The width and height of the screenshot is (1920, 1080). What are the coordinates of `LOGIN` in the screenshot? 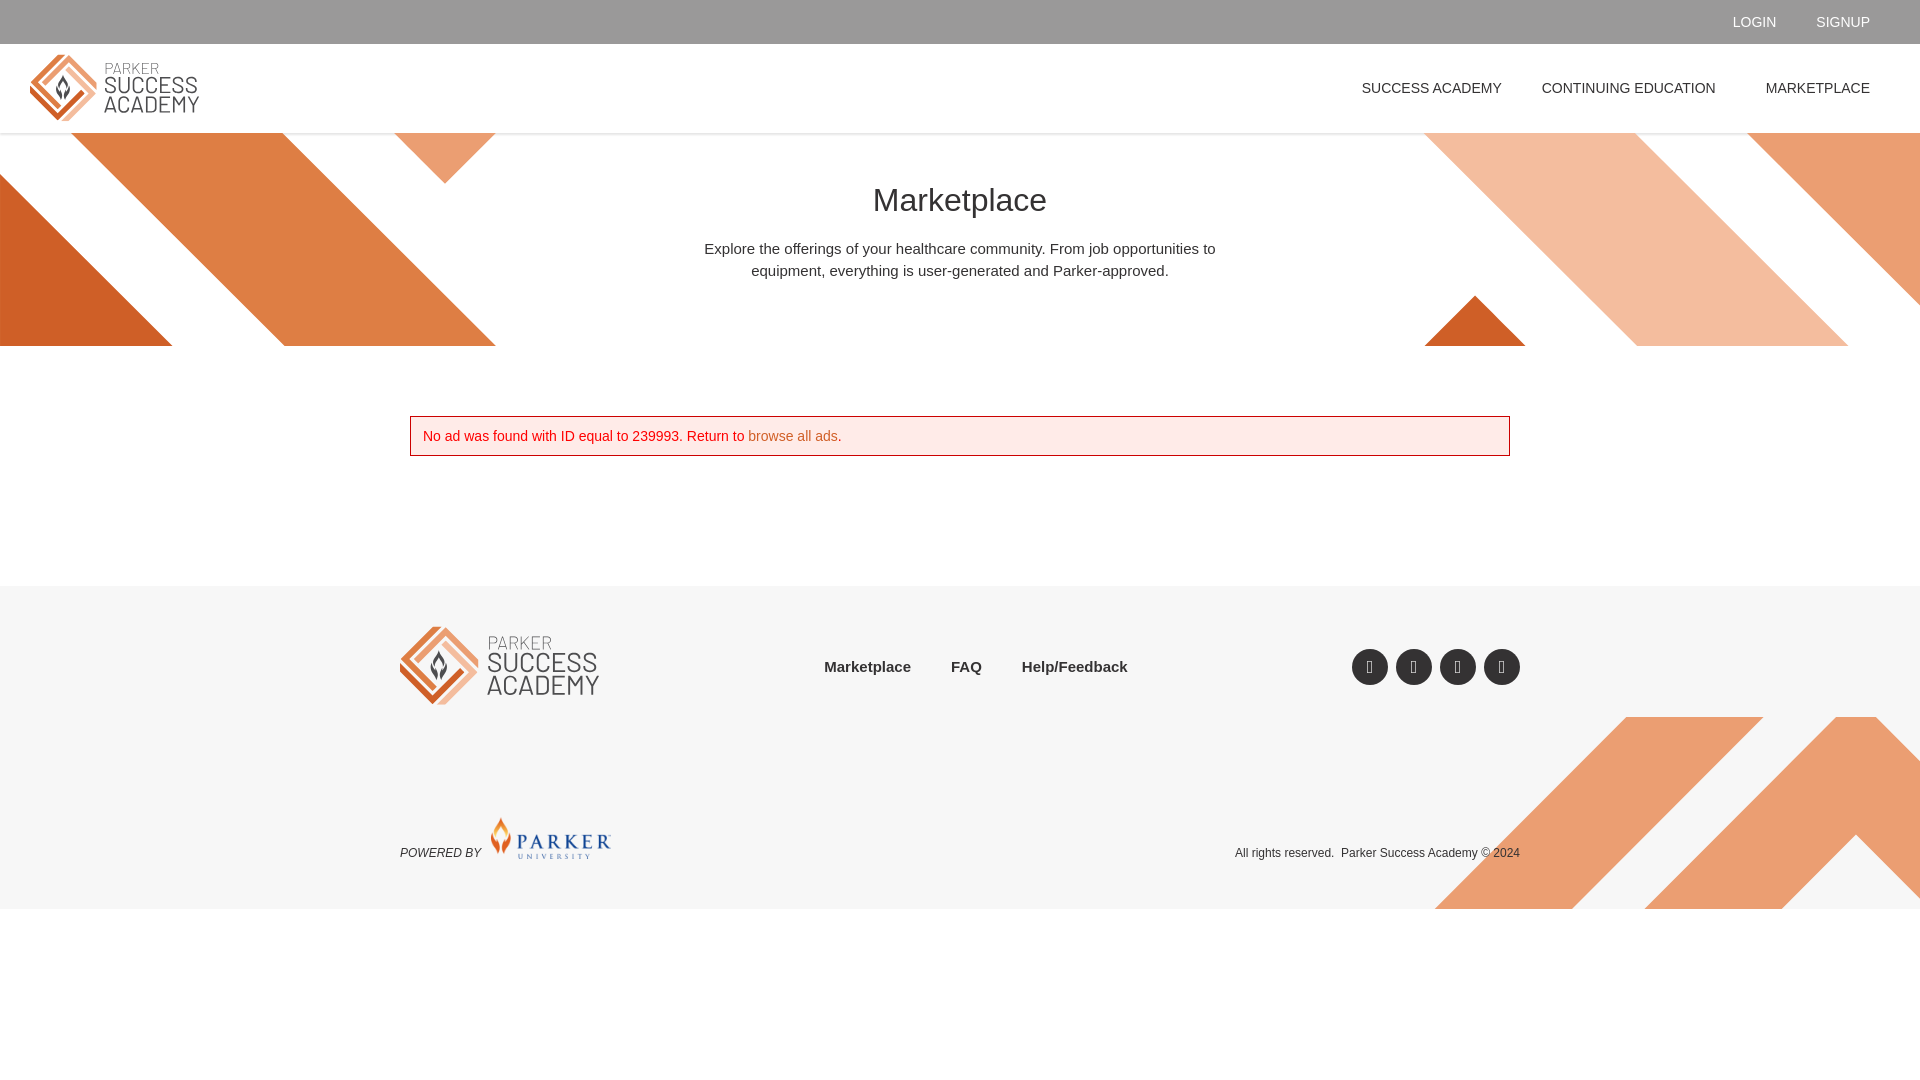 It's located at (1755, 22).